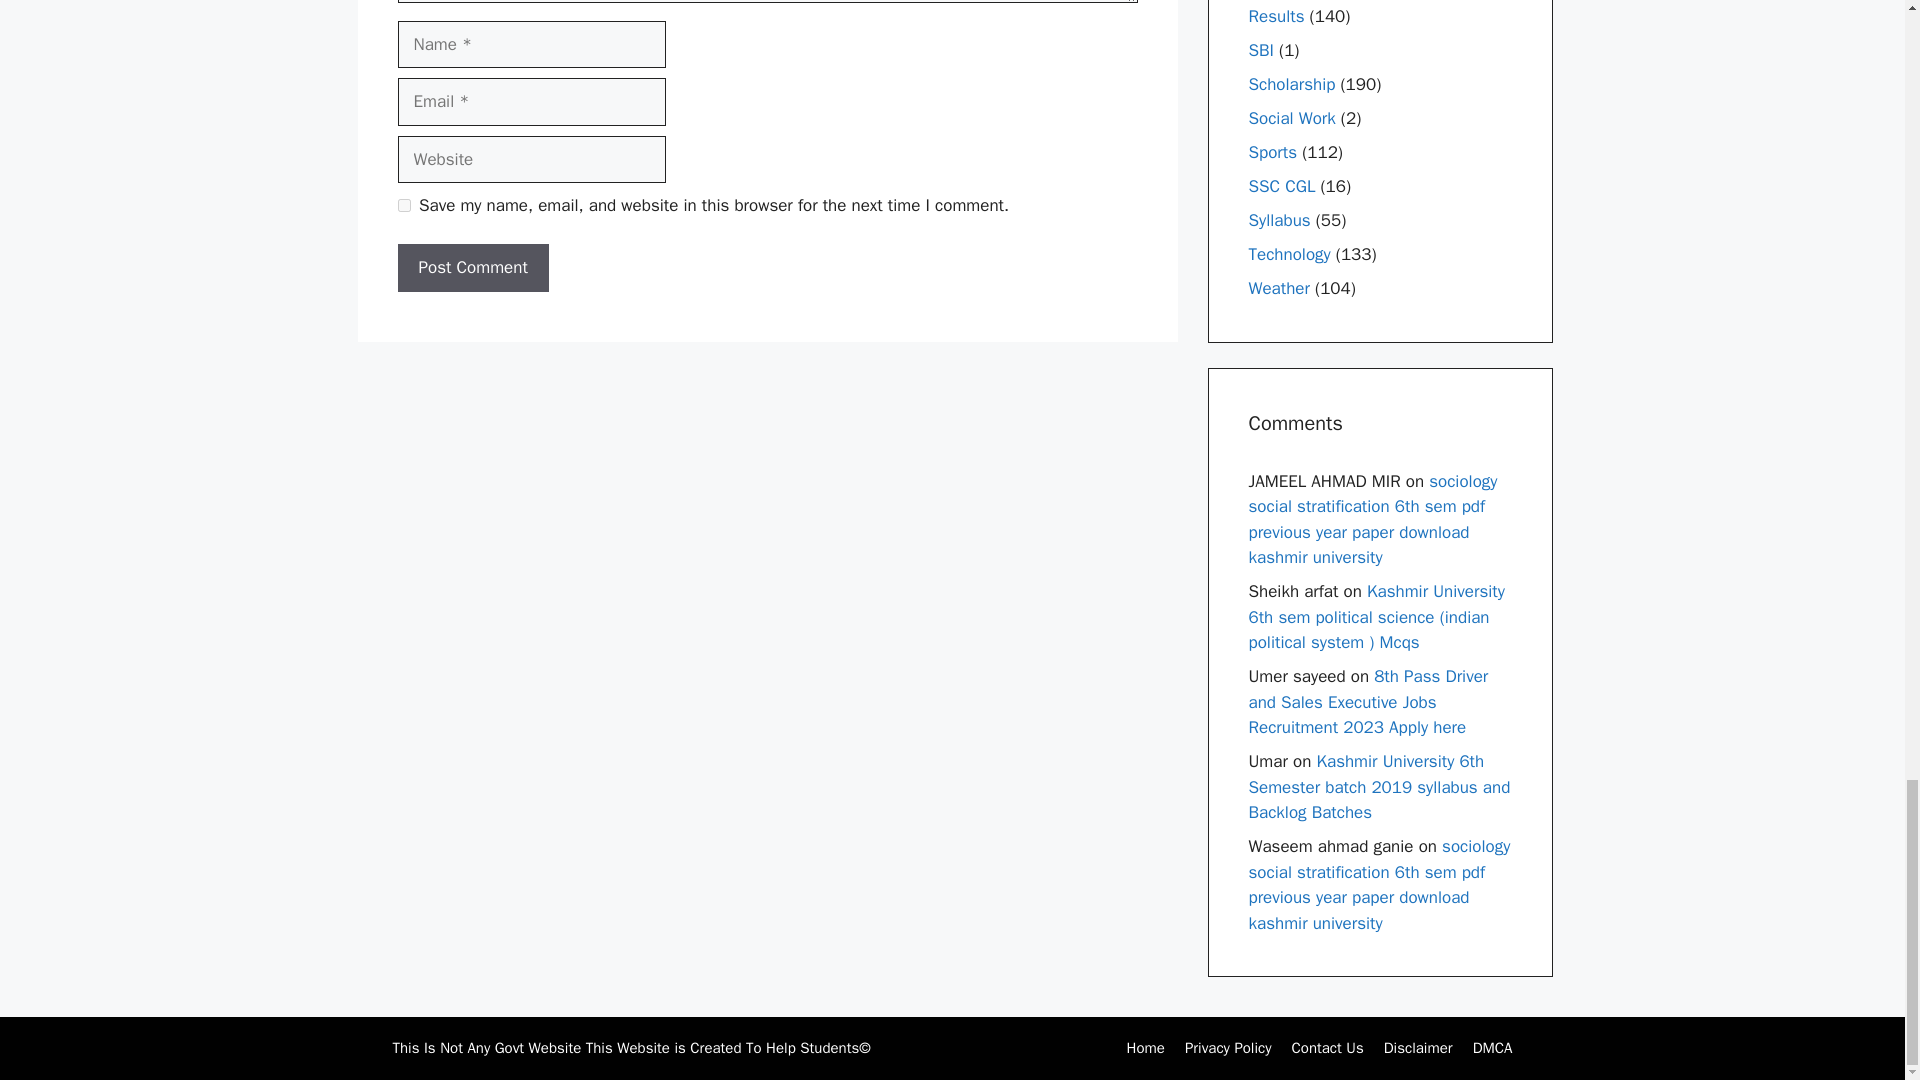  Describe the element at coordinates (404, 204) in the screenshot. I see `yes` at that location.